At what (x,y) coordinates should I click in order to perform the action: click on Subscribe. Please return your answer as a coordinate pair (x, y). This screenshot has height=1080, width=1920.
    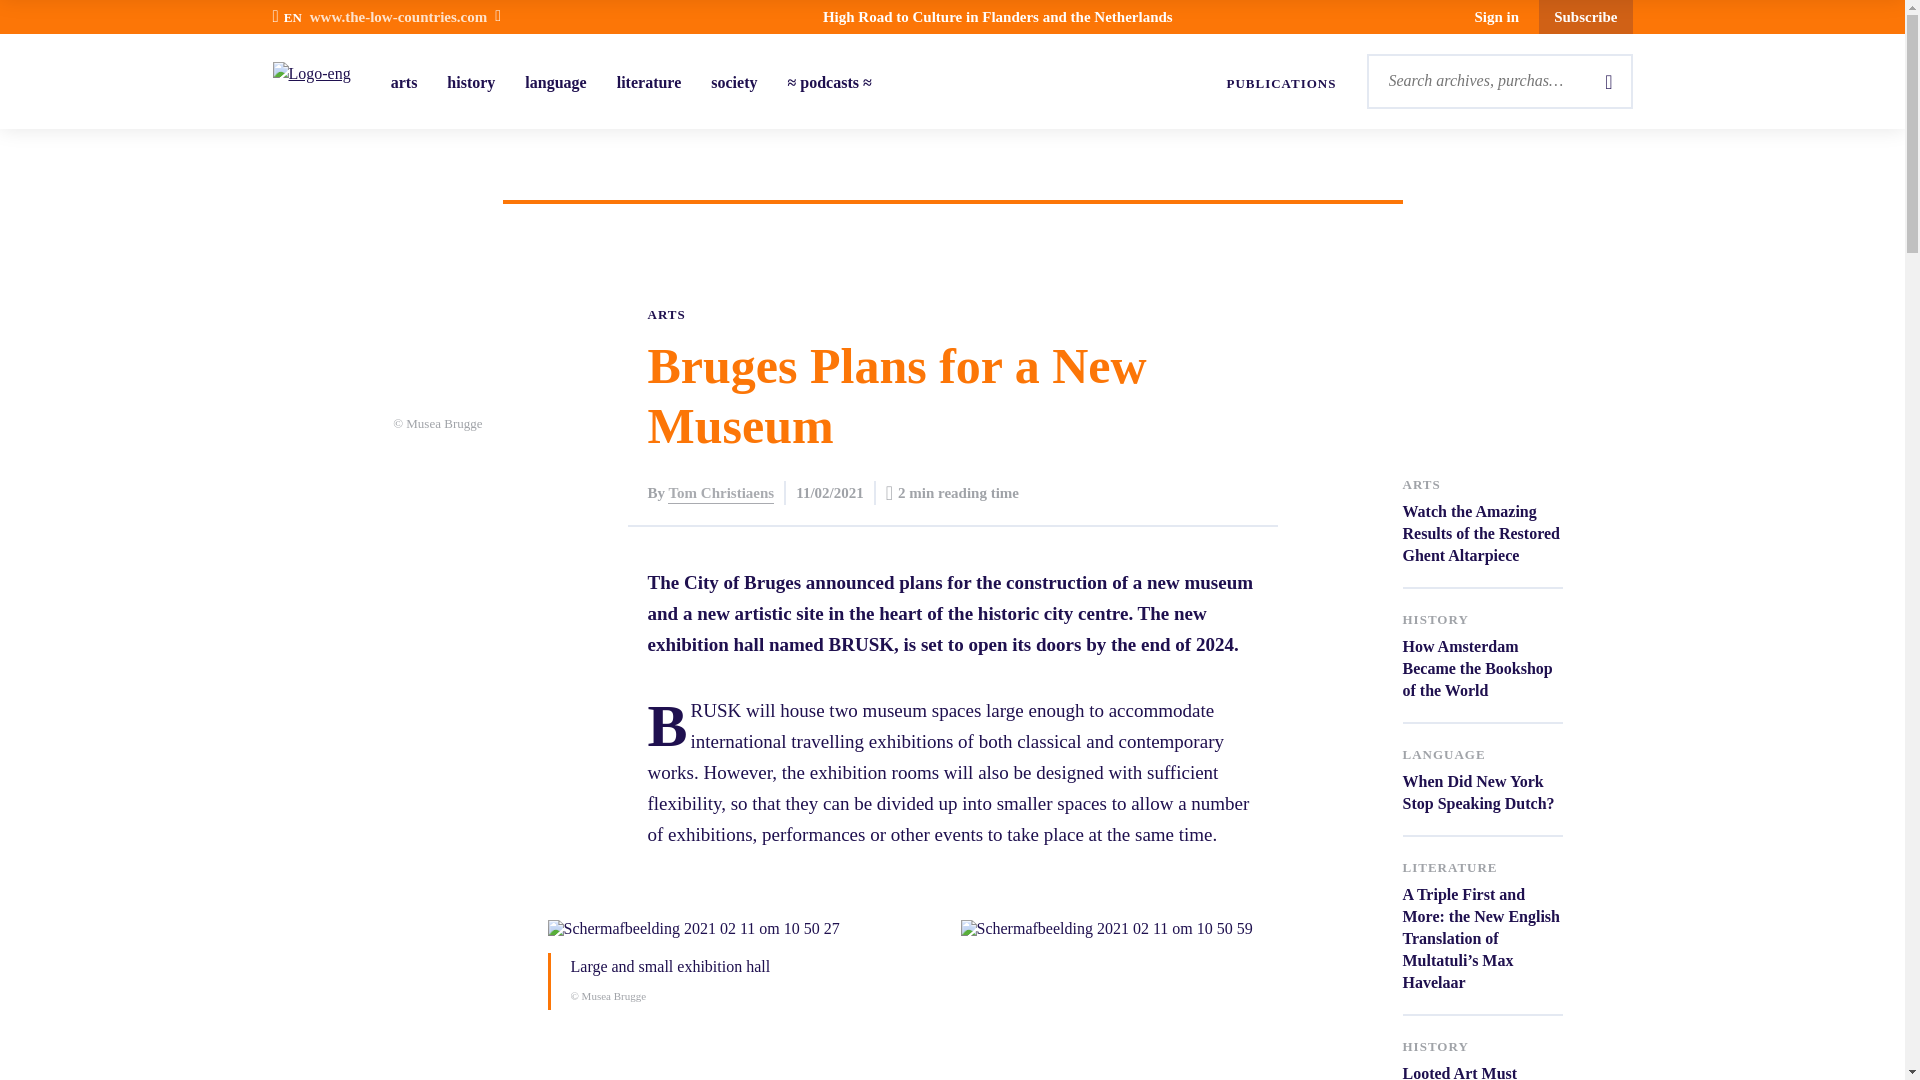
    Looking at the image, I should click on (1281, 84).